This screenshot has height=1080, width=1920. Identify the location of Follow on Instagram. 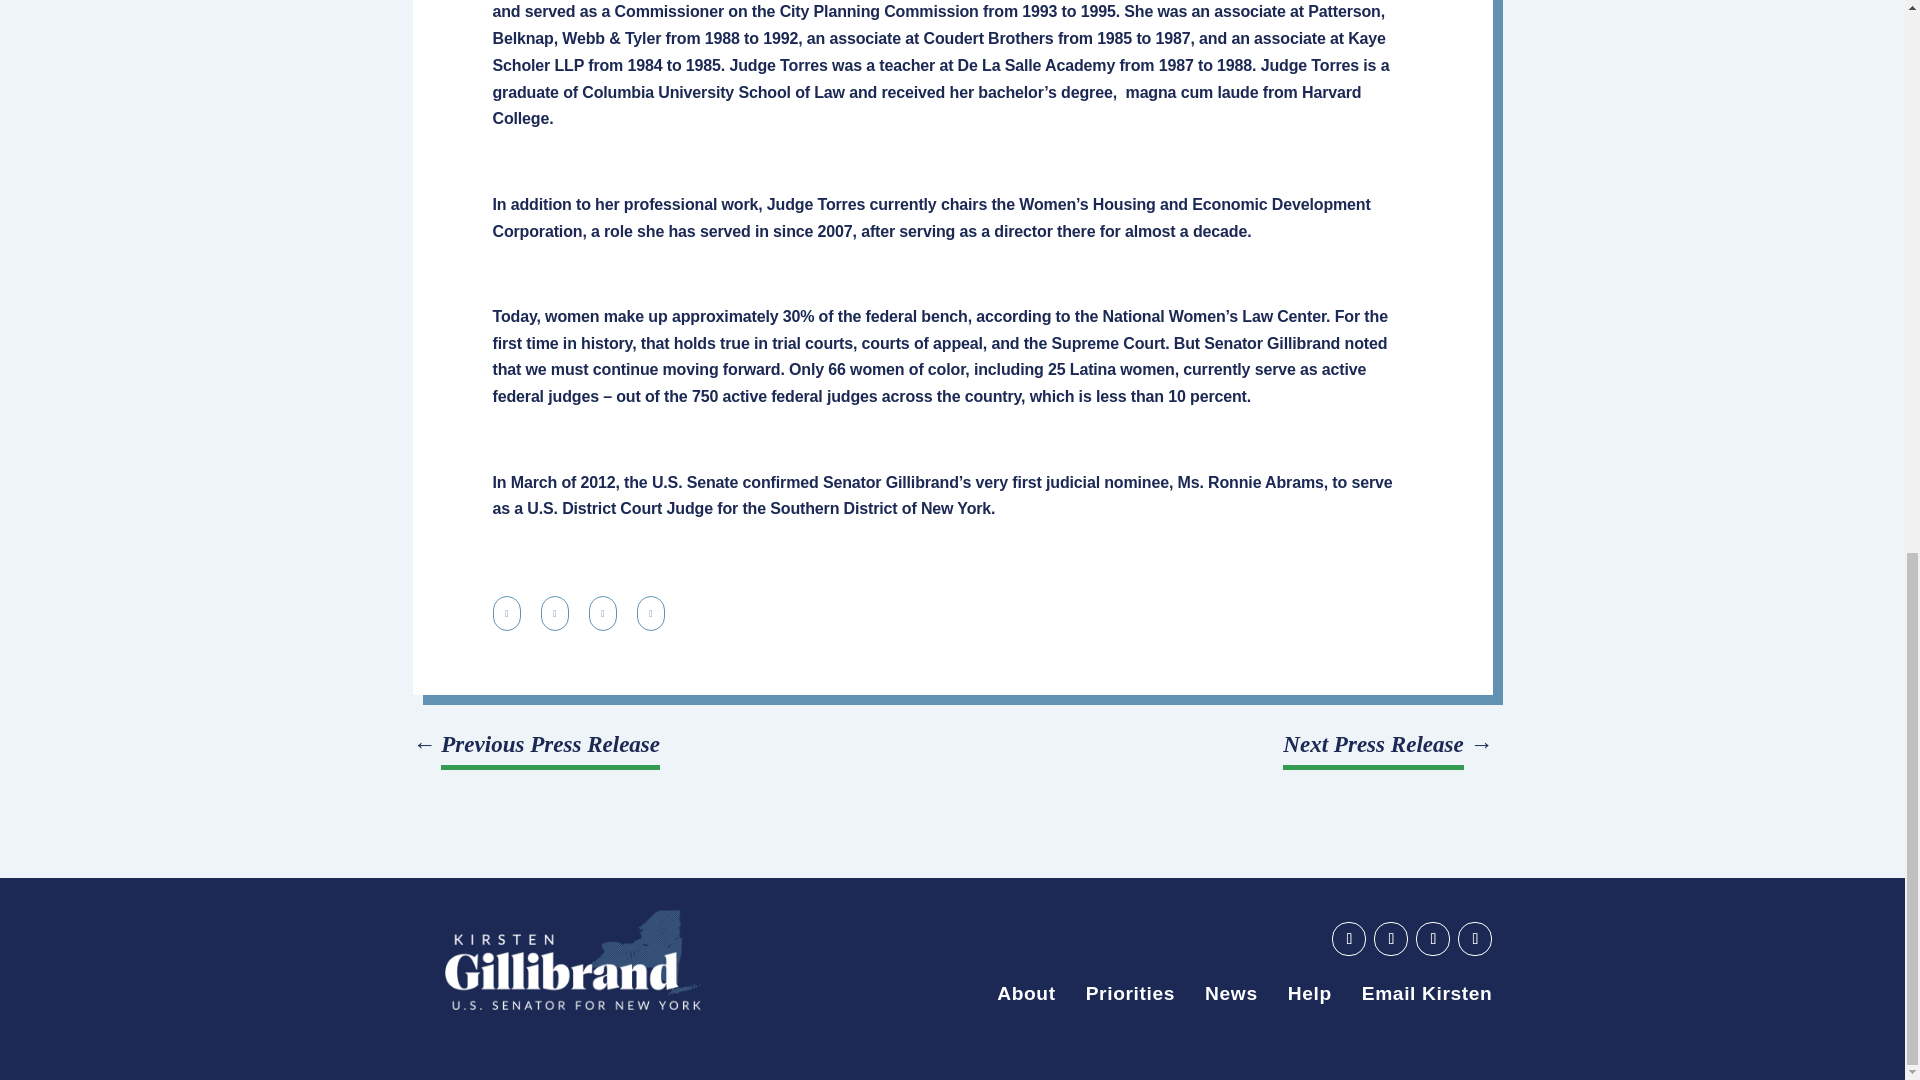
(1474, 938).